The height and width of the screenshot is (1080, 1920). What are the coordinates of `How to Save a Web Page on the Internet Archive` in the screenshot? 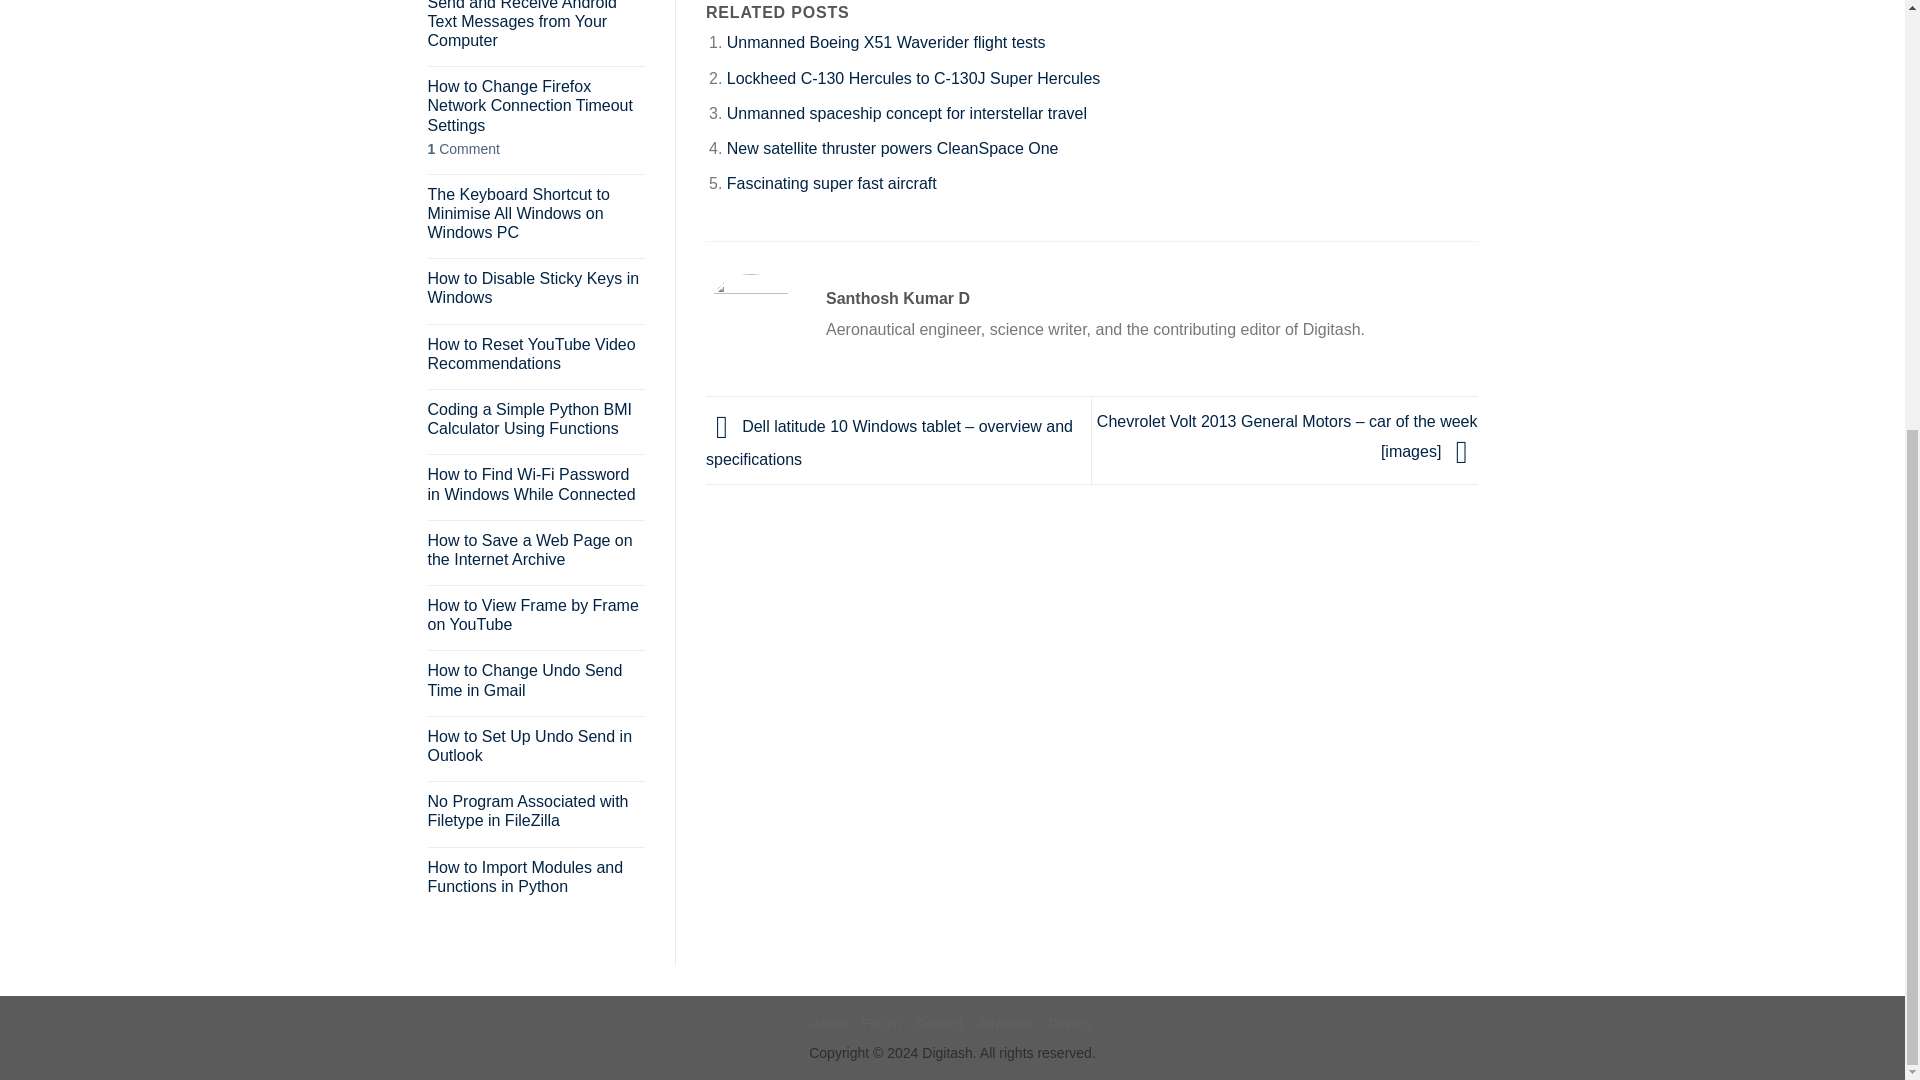 It's located at (536, 550).